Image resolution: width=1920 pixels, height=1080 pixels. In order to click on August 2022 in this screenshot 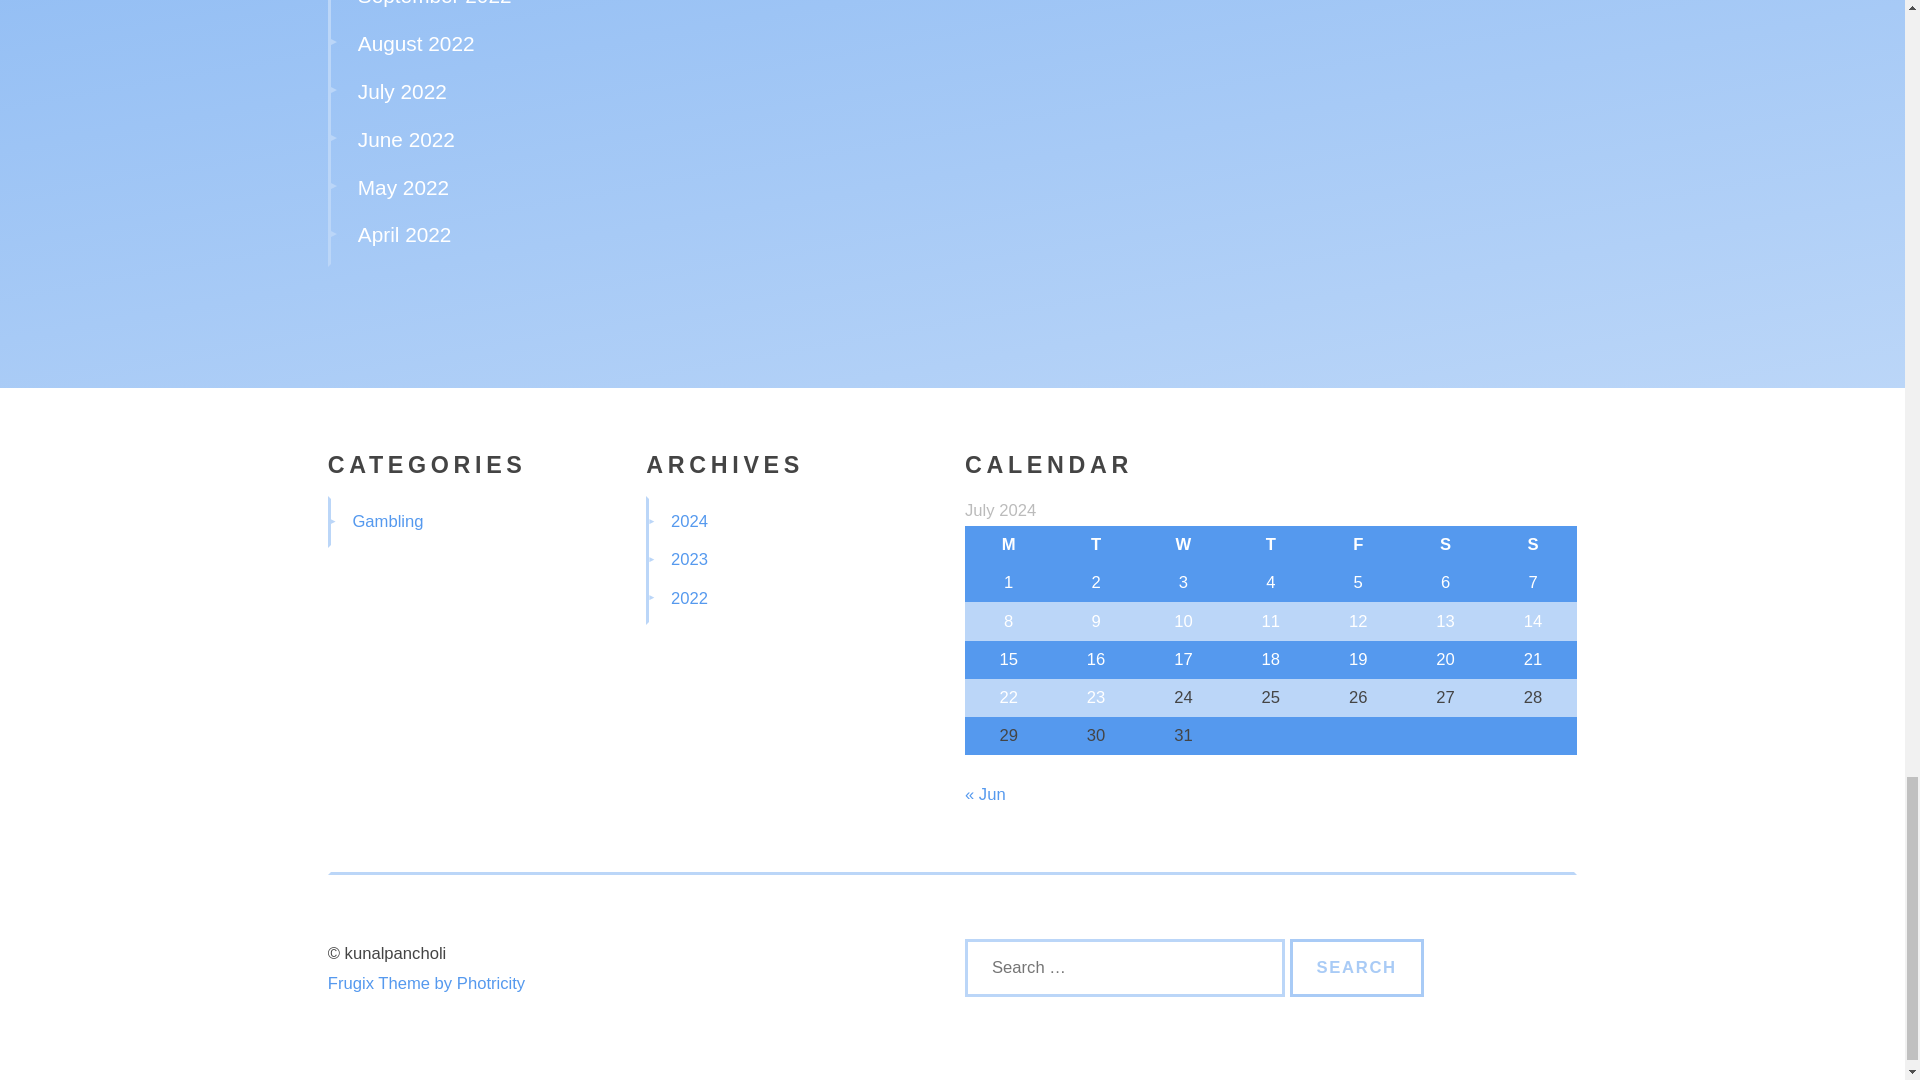, I will do `click(416, 44)`.